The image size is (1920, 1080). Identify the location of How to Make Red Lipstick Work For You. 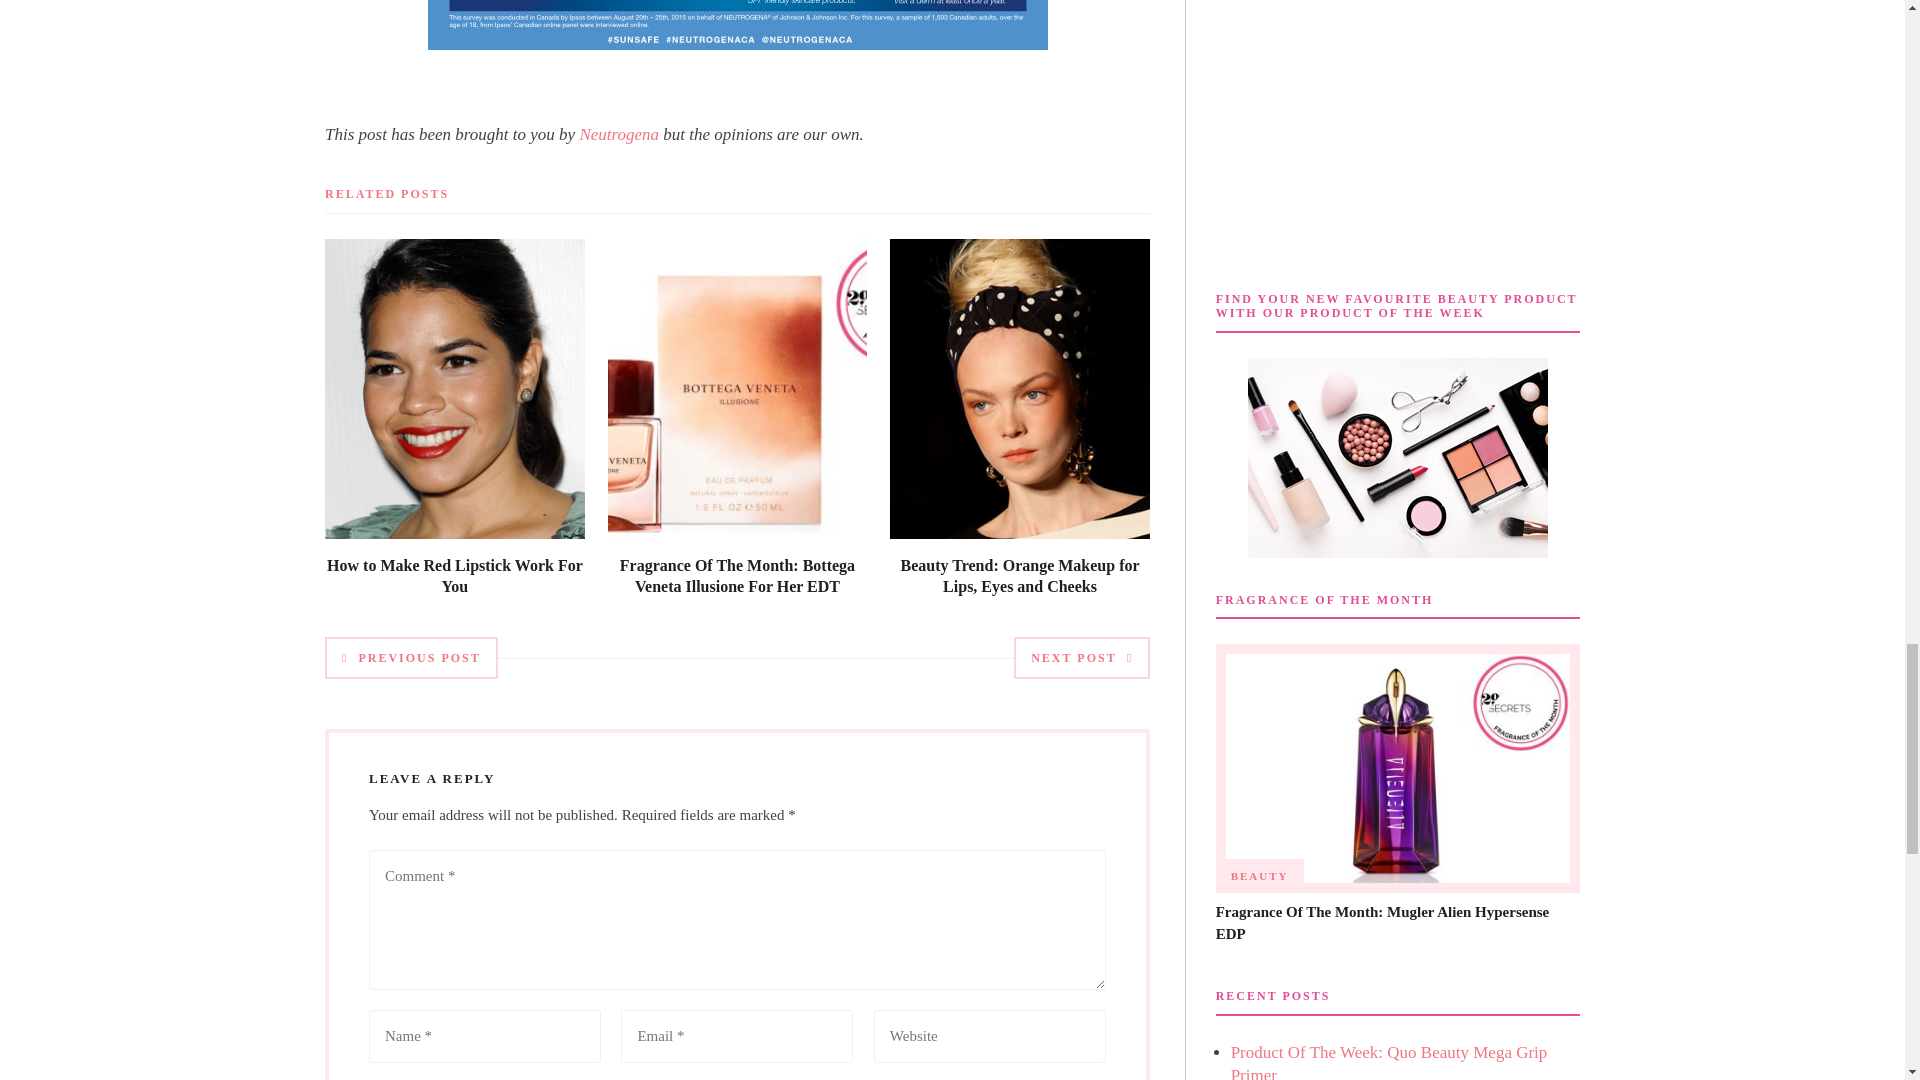
(454, 576).